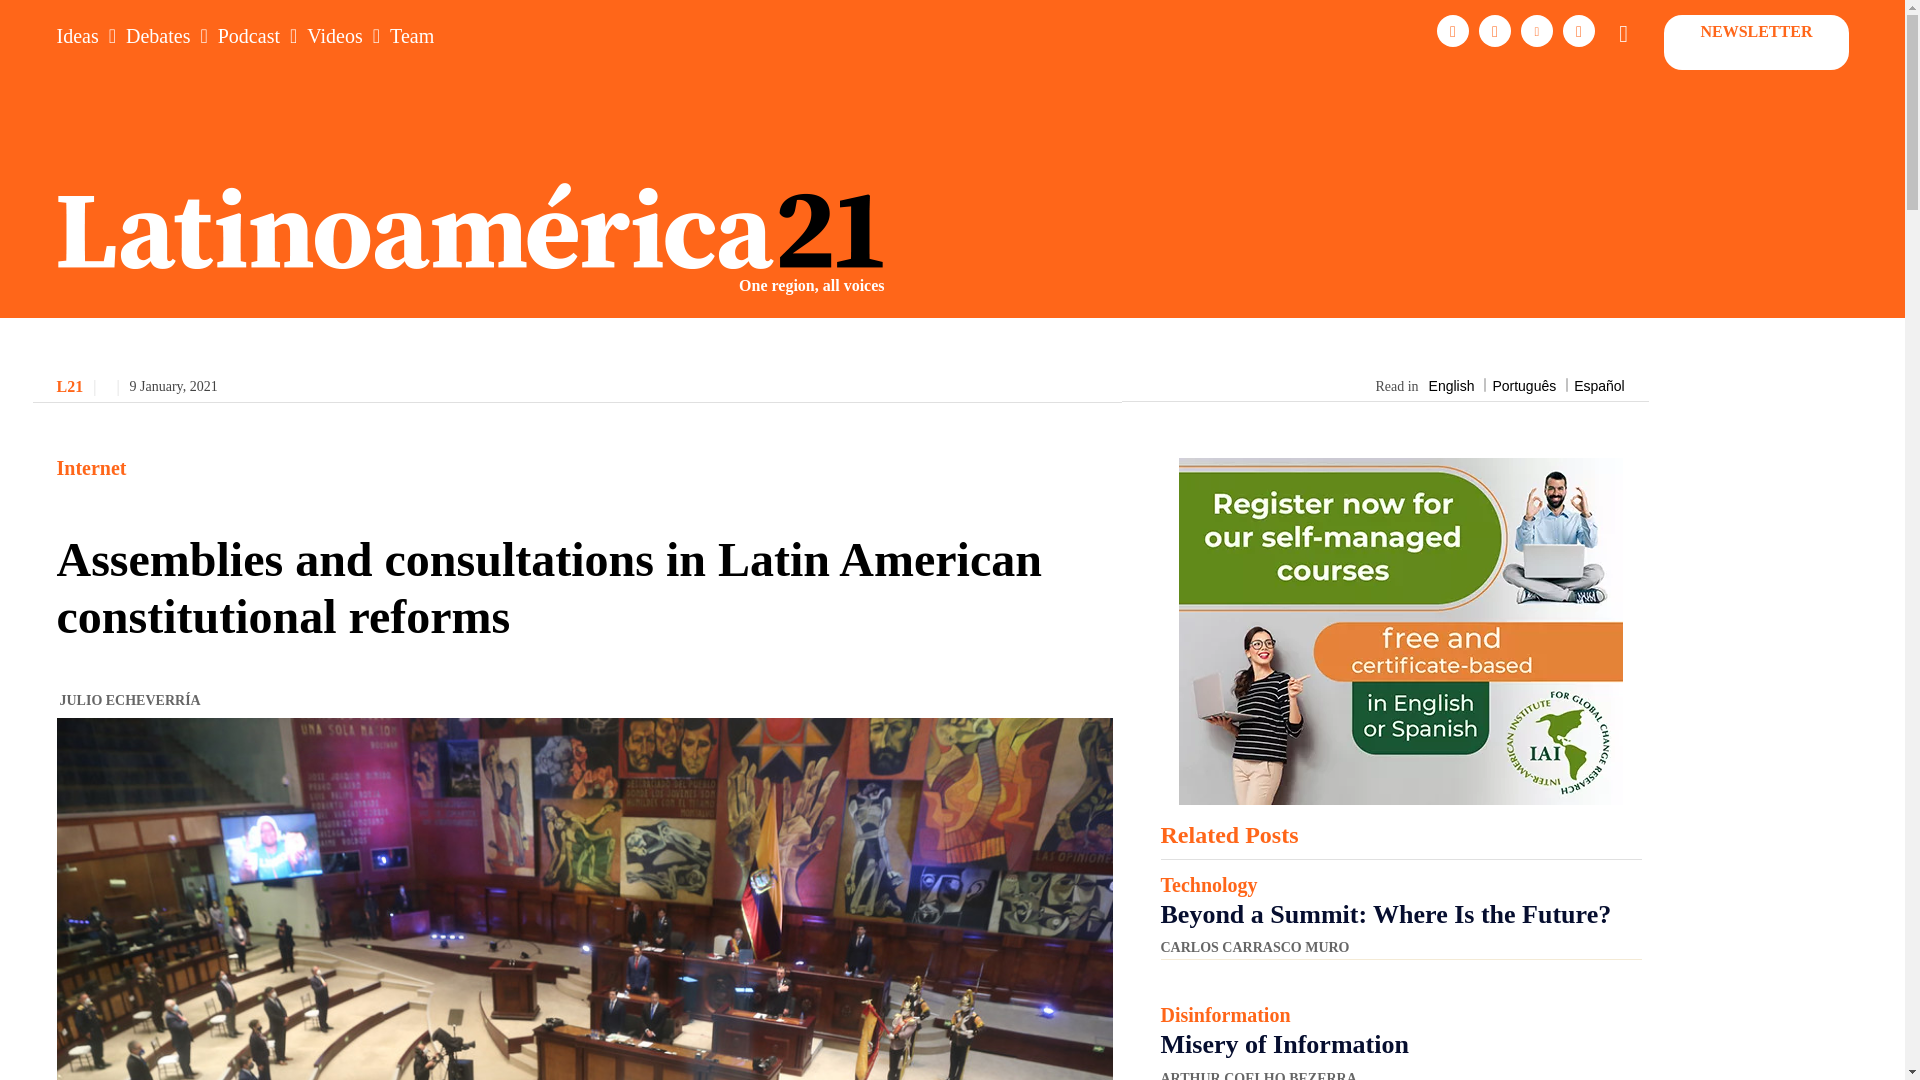  I want to click on Team, so click(411, 36).